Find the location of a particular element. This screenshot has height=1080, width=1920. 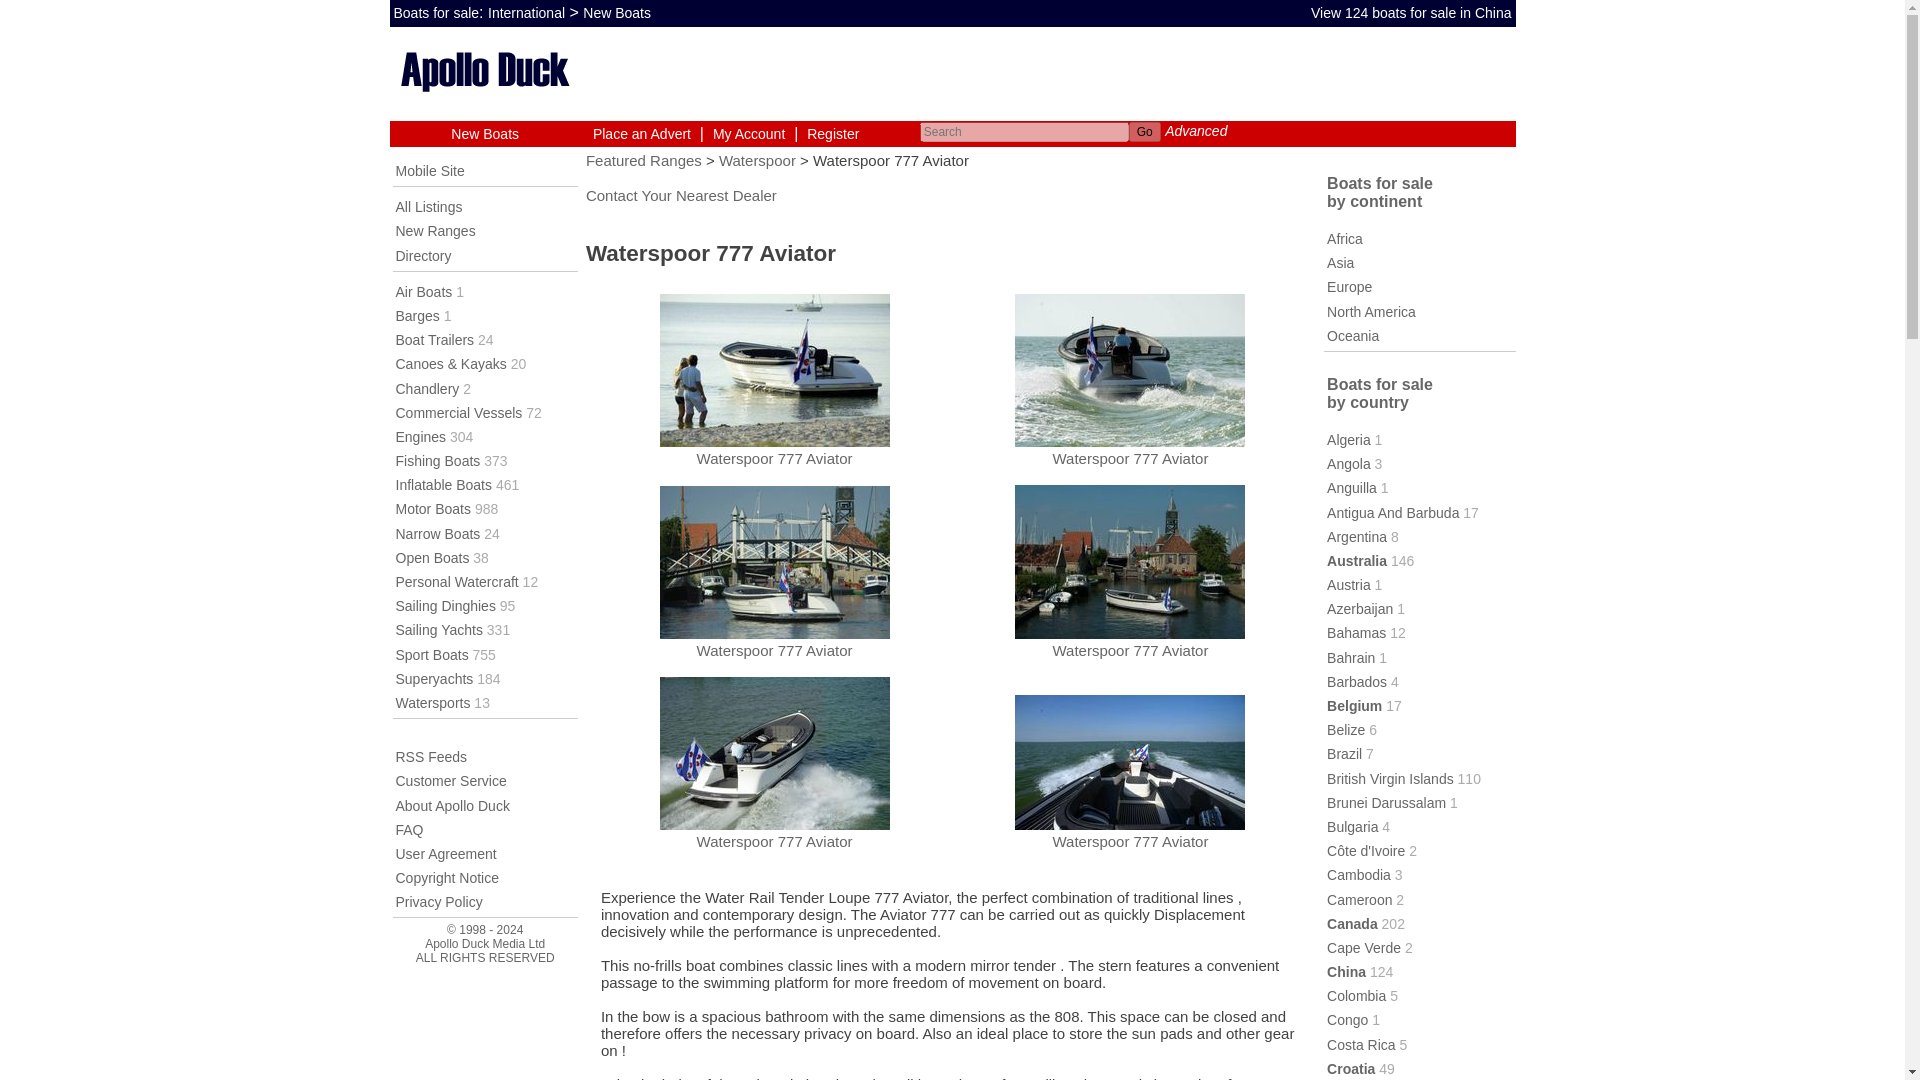

Open Boats is located at coordinates (432, 557).